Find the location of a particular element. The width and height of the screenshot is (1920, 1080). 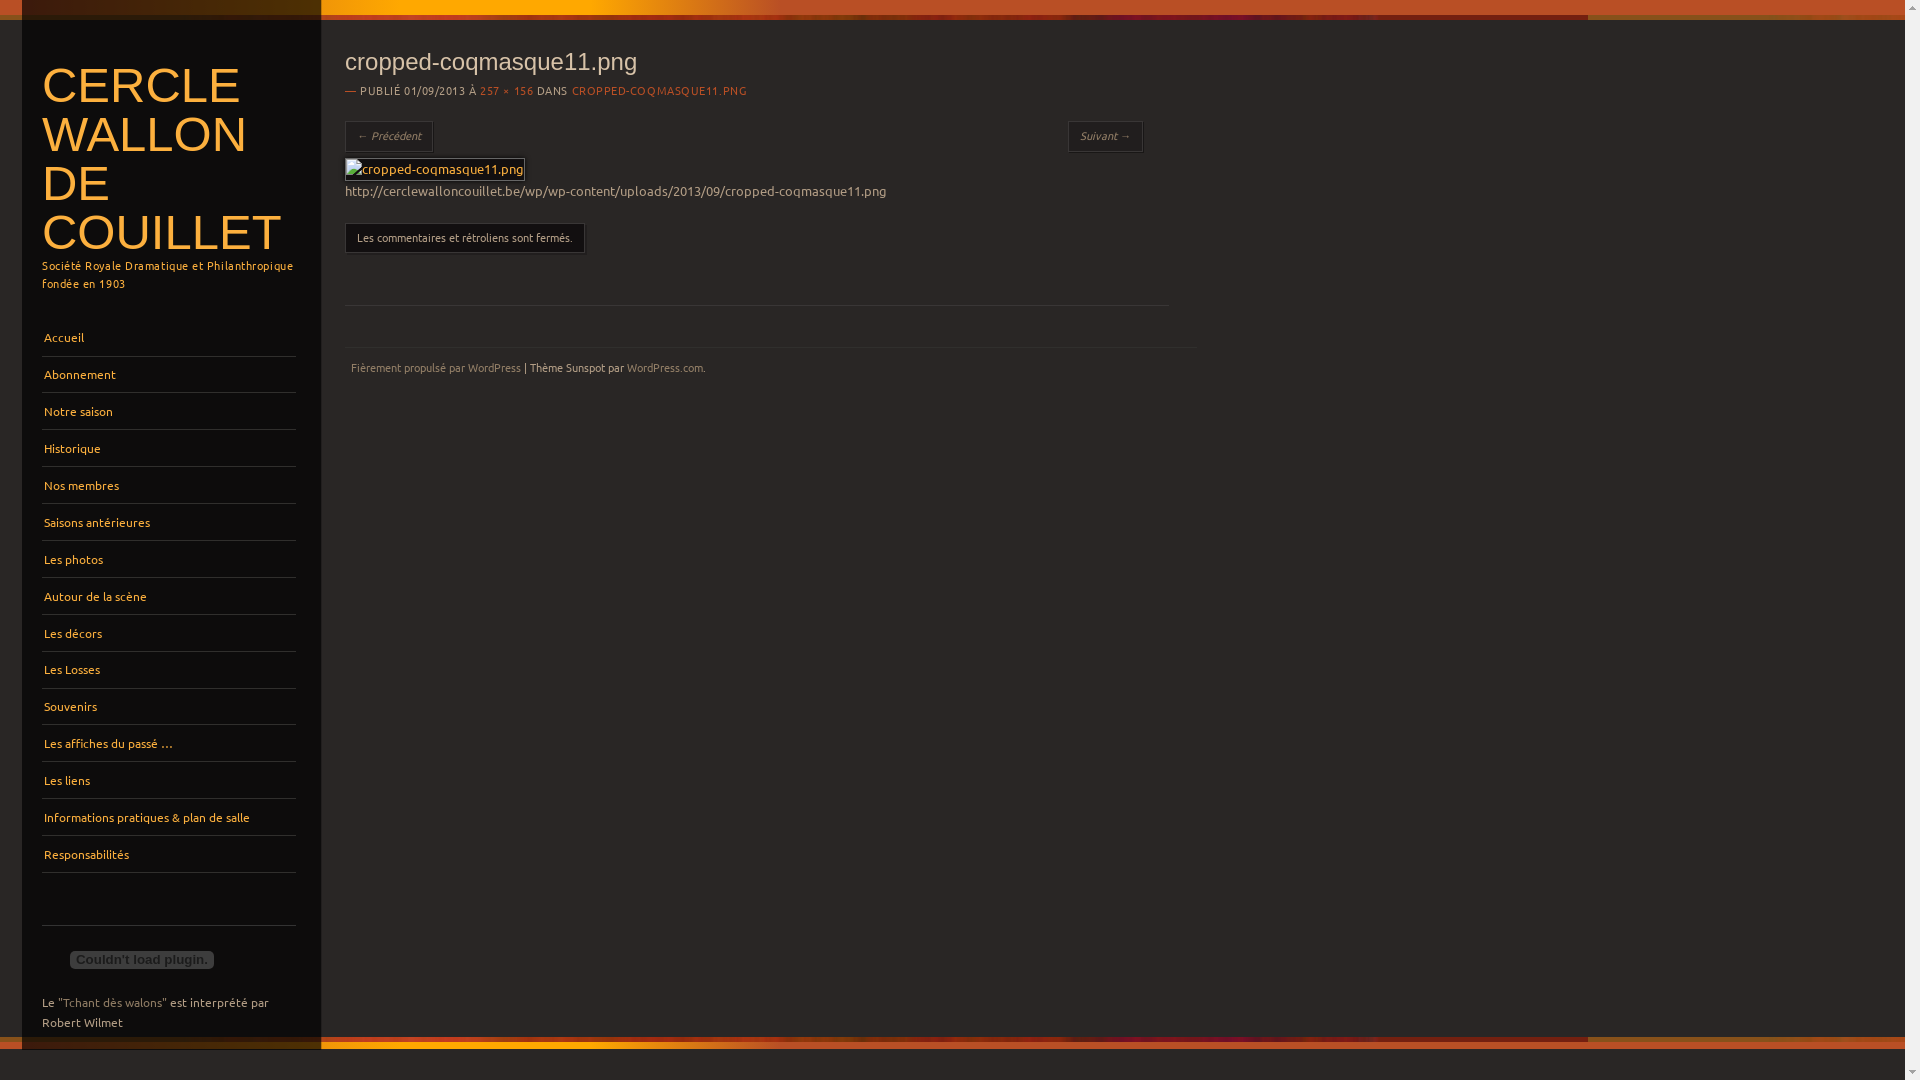

Les photos is located at coordinates (169, 559).